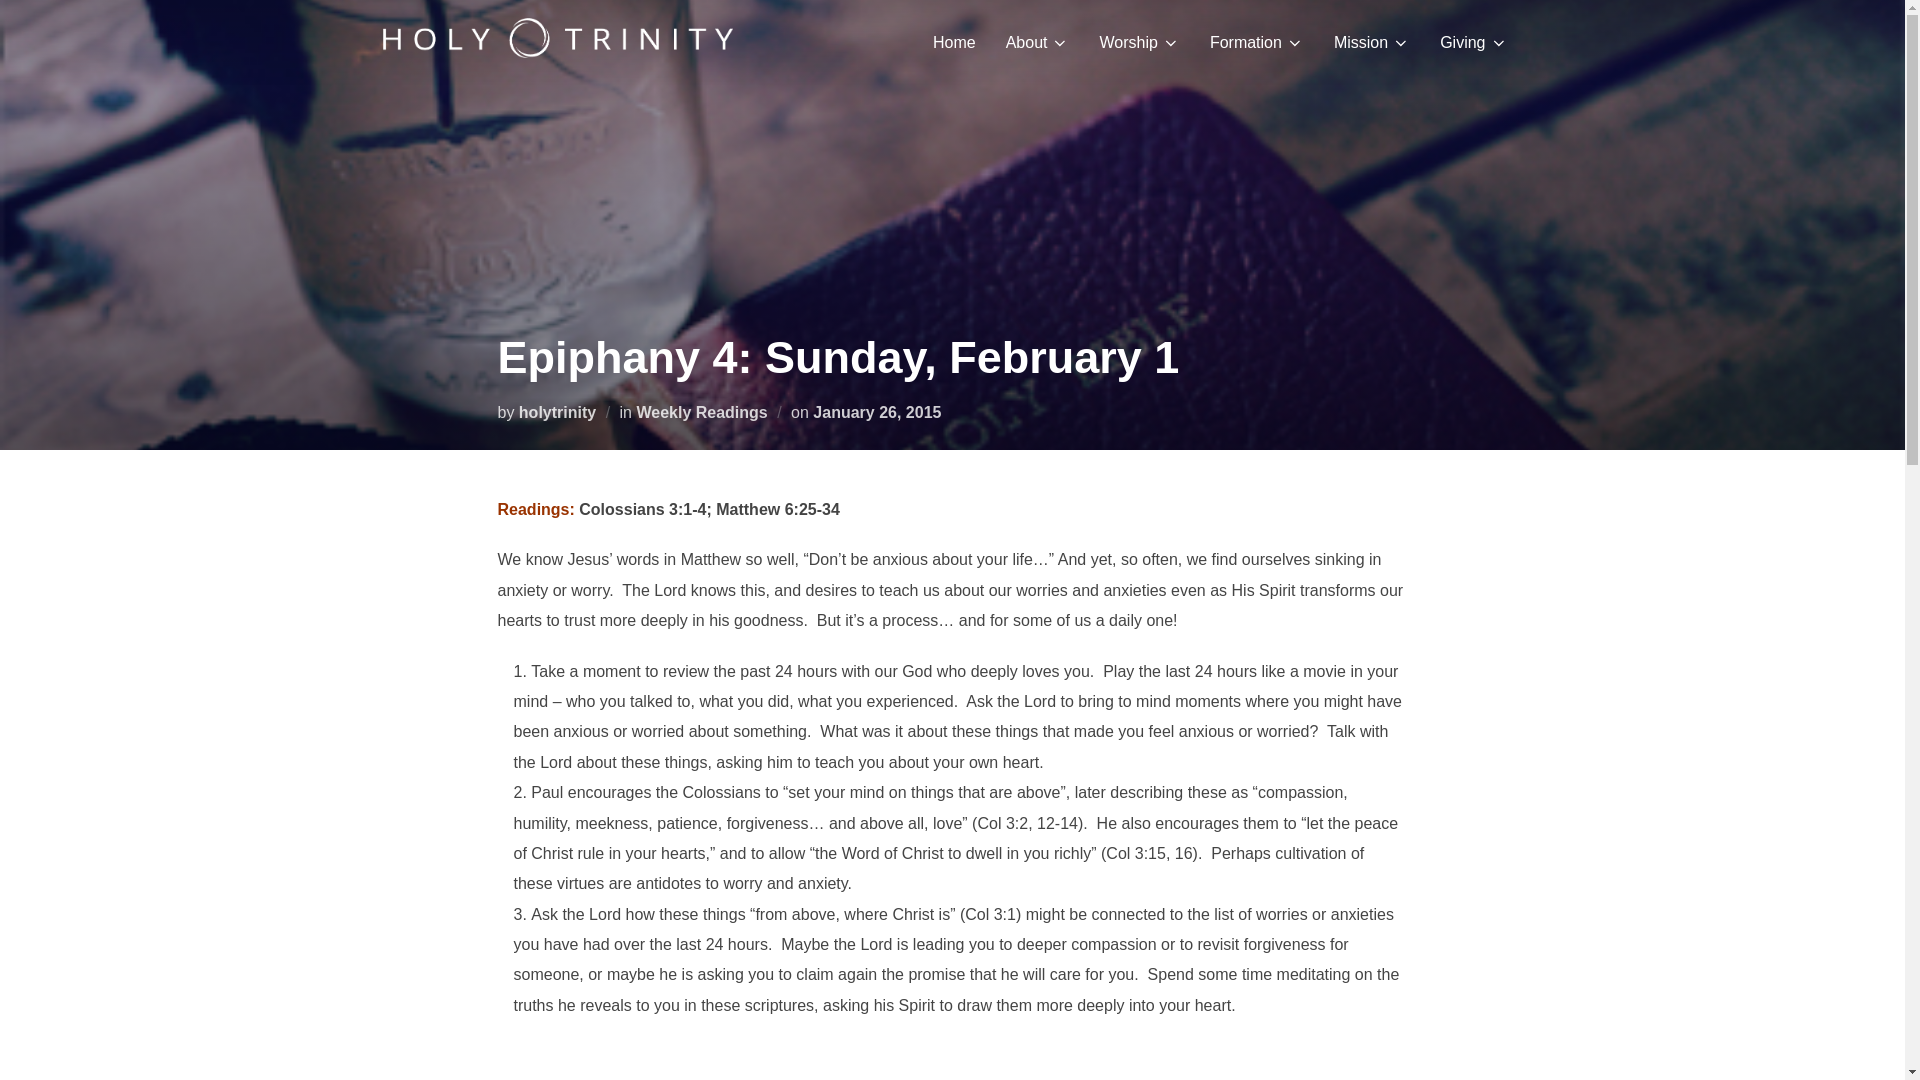  Describe the element at coordinates (1038, 42) in the screenshot. I see `About` at that location.